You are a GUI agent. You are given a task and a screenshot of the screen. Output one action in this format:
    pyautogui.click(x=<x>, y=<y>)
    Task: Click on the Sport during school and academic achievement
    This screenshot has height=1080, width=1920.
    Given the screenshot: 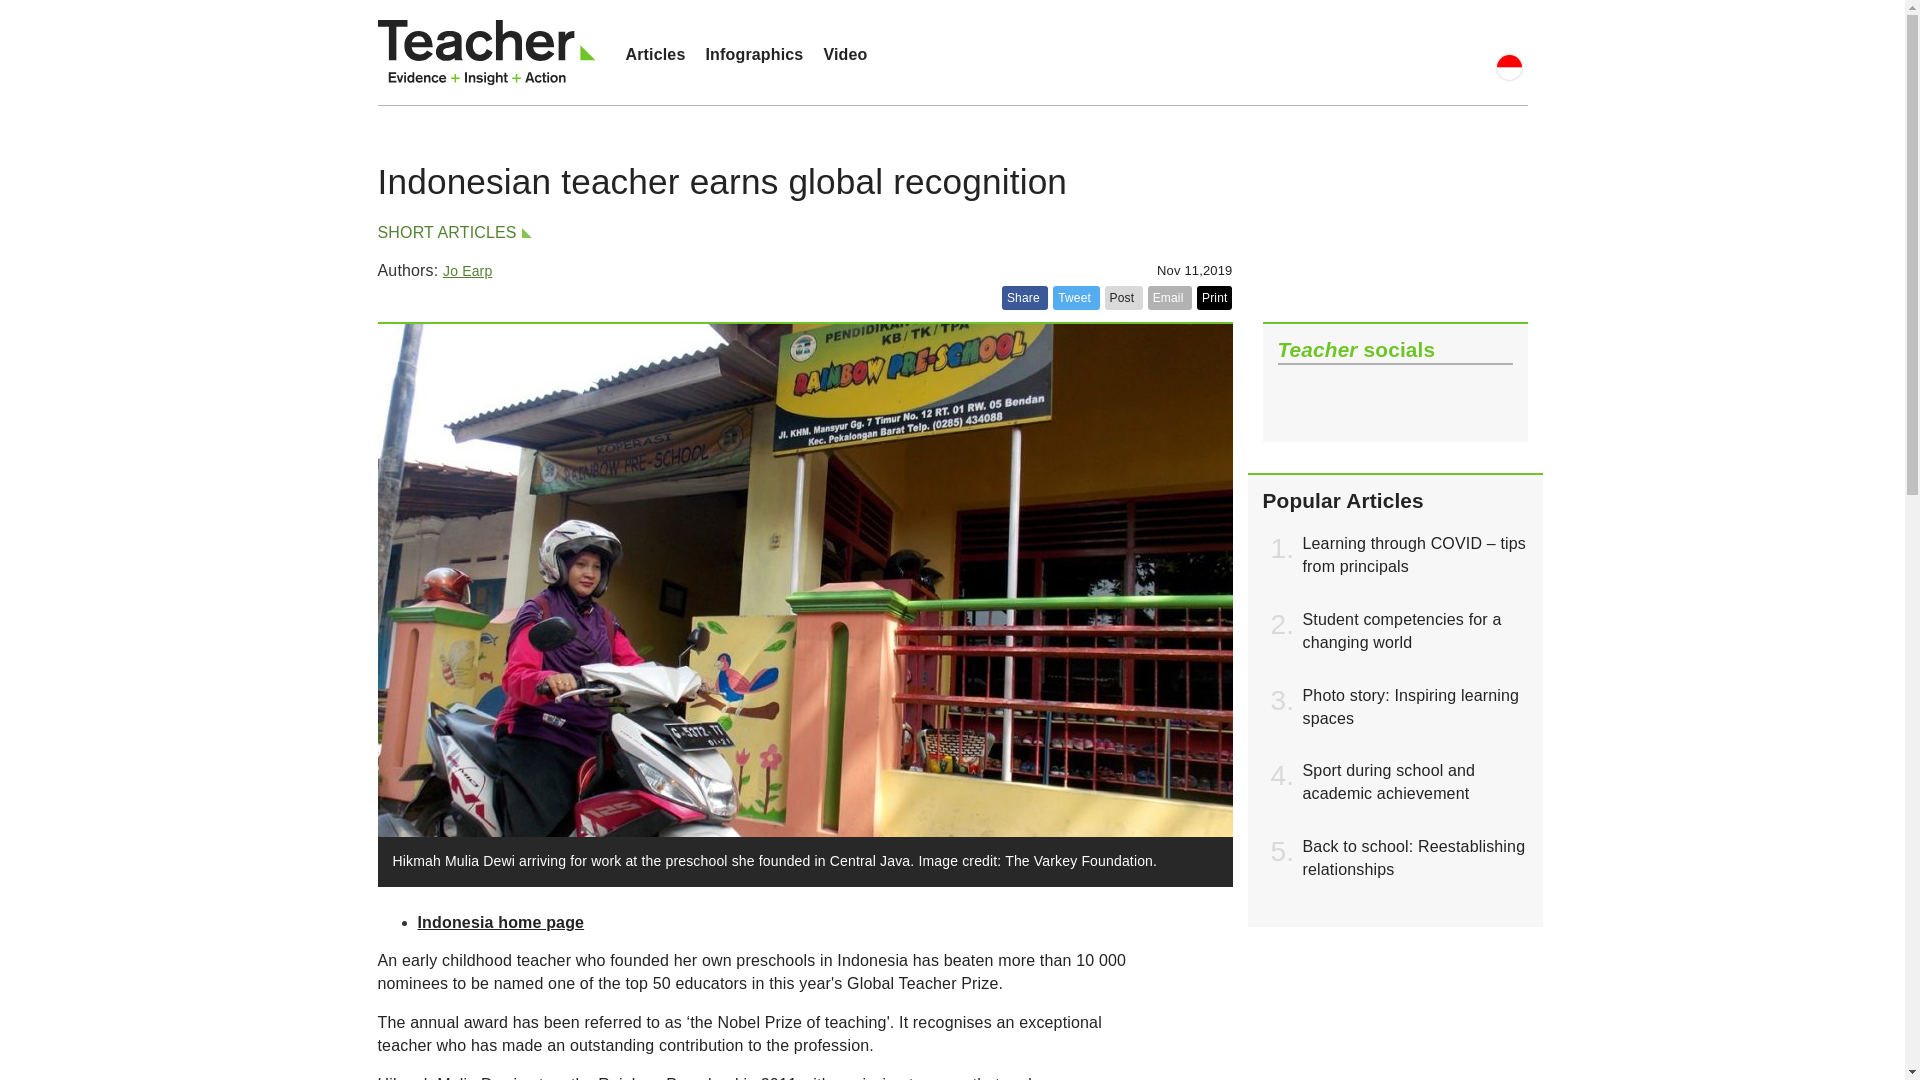 What is the action you would take?
    pyautogui.click(x=1388, y=782)
    